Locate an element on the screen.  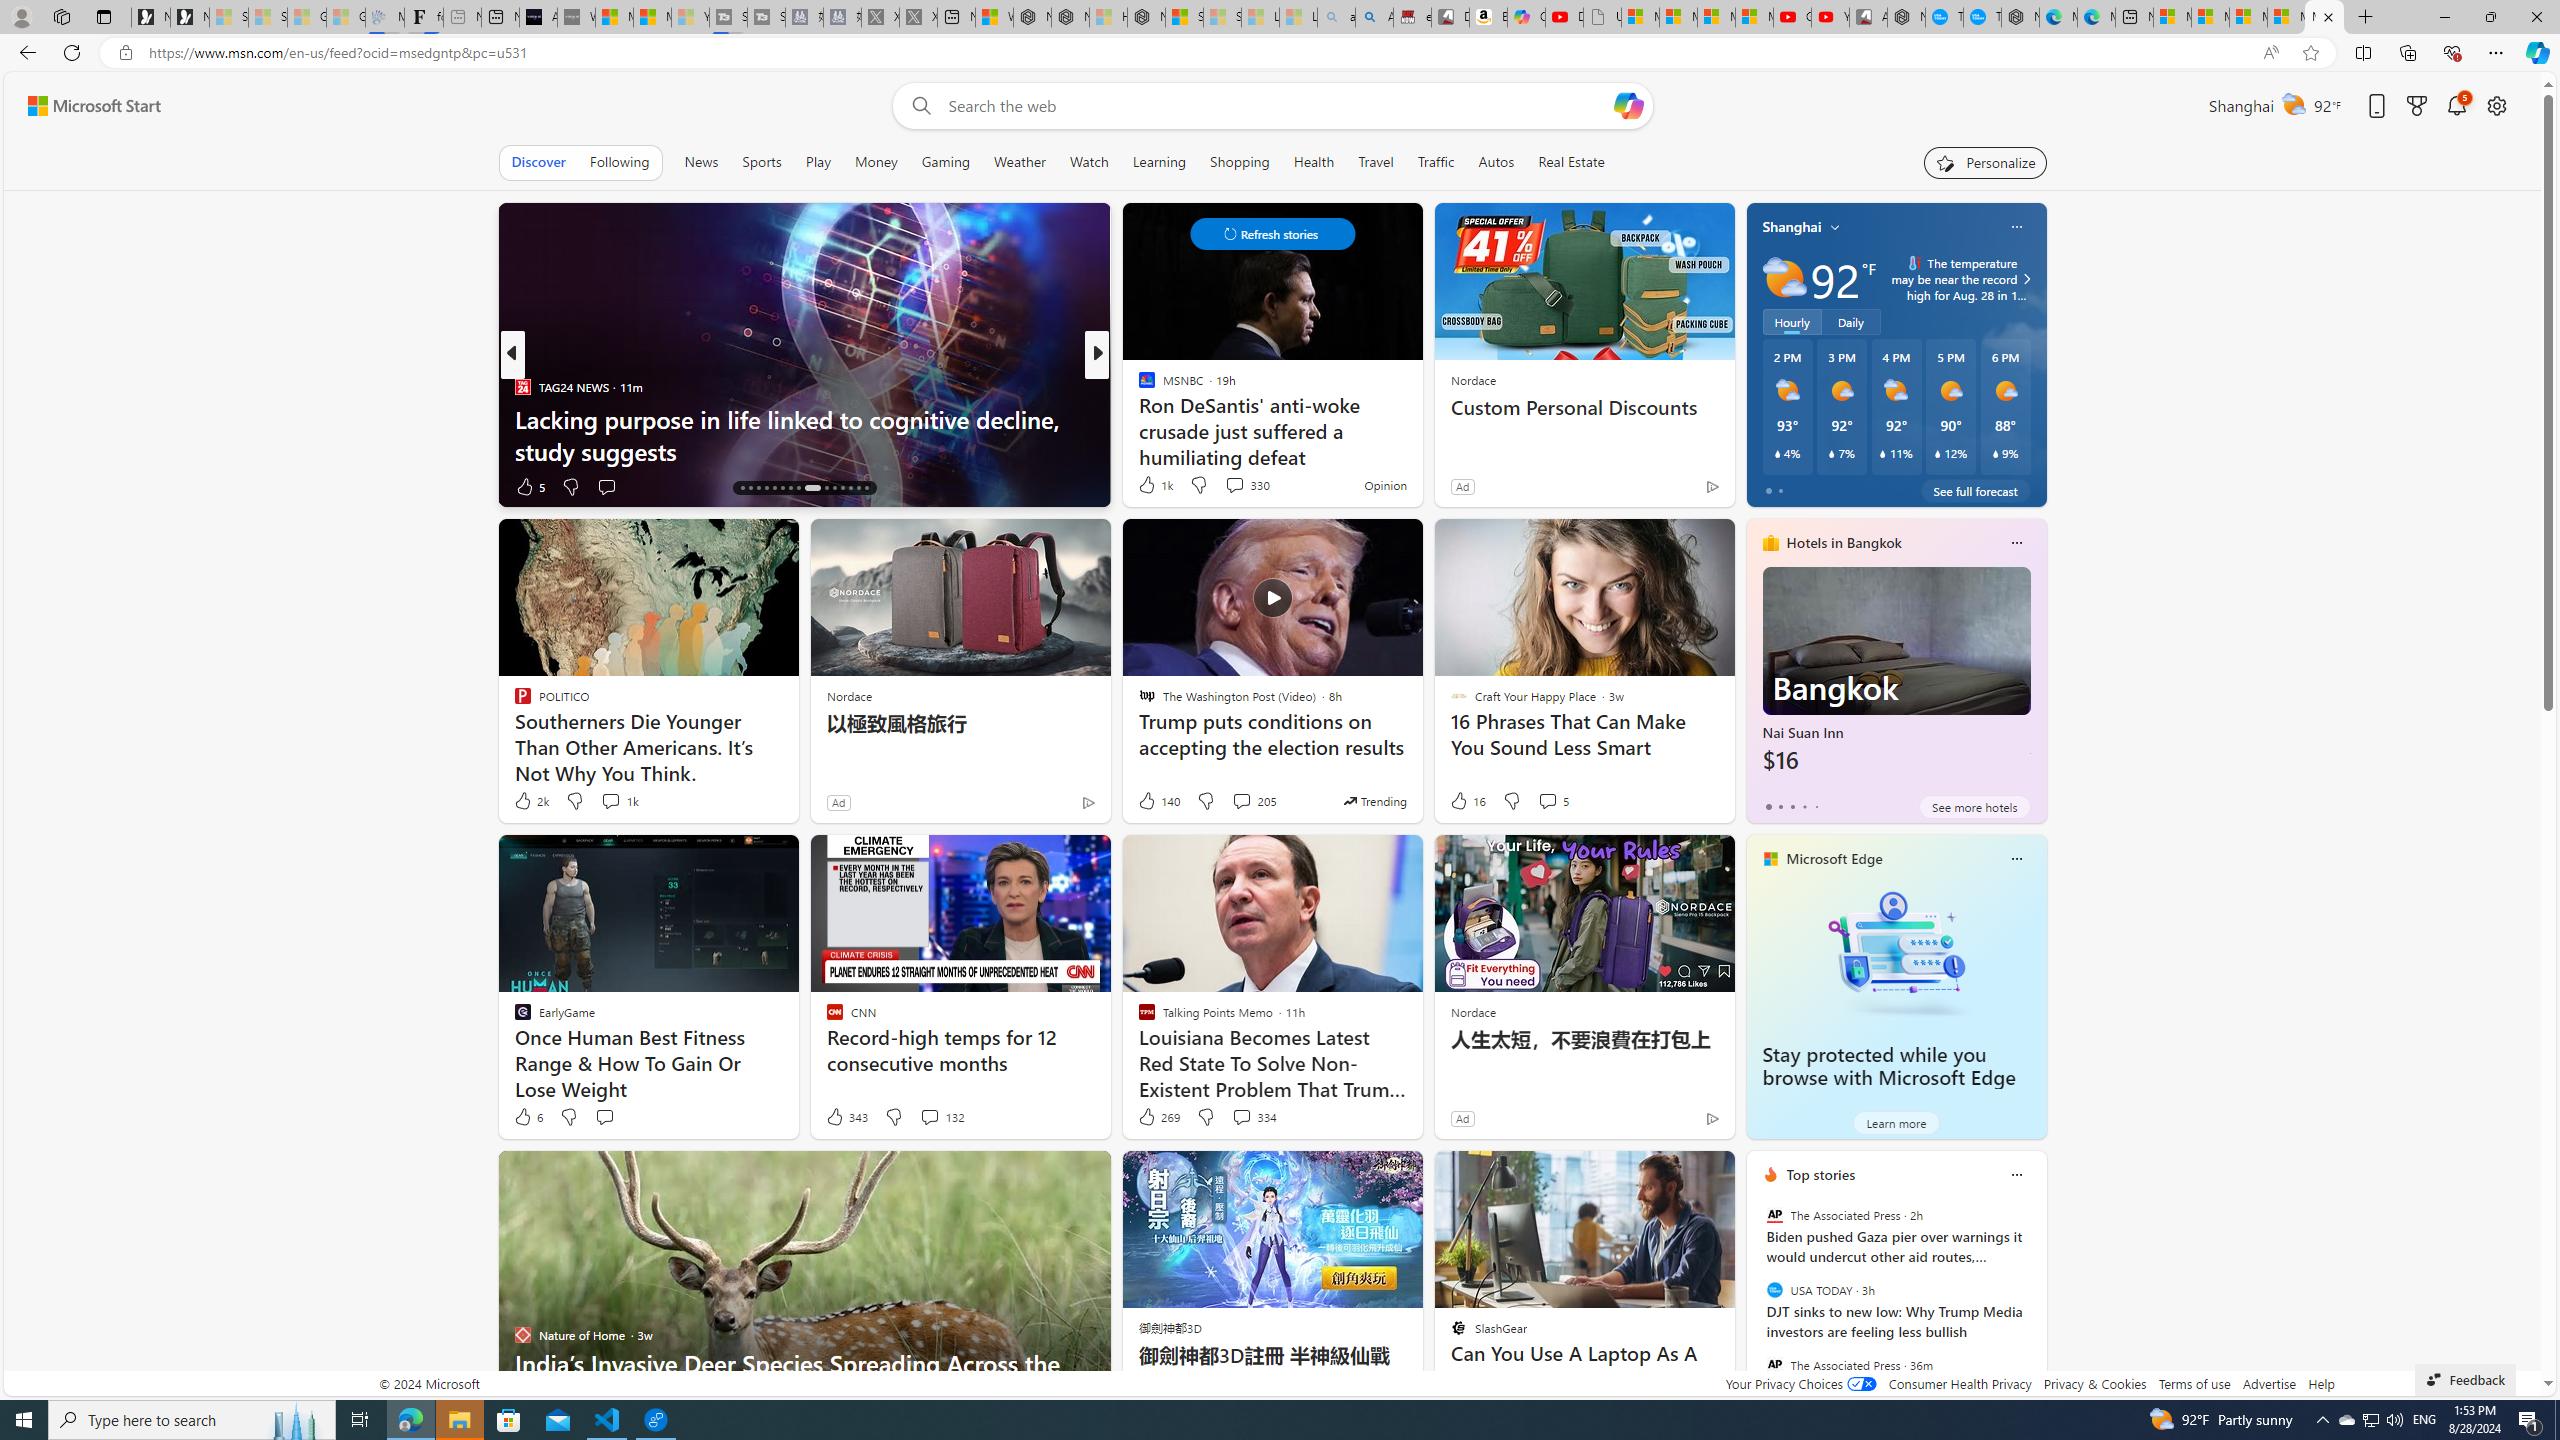
View comments 1 Comment is located at coordinates (1228, 486).